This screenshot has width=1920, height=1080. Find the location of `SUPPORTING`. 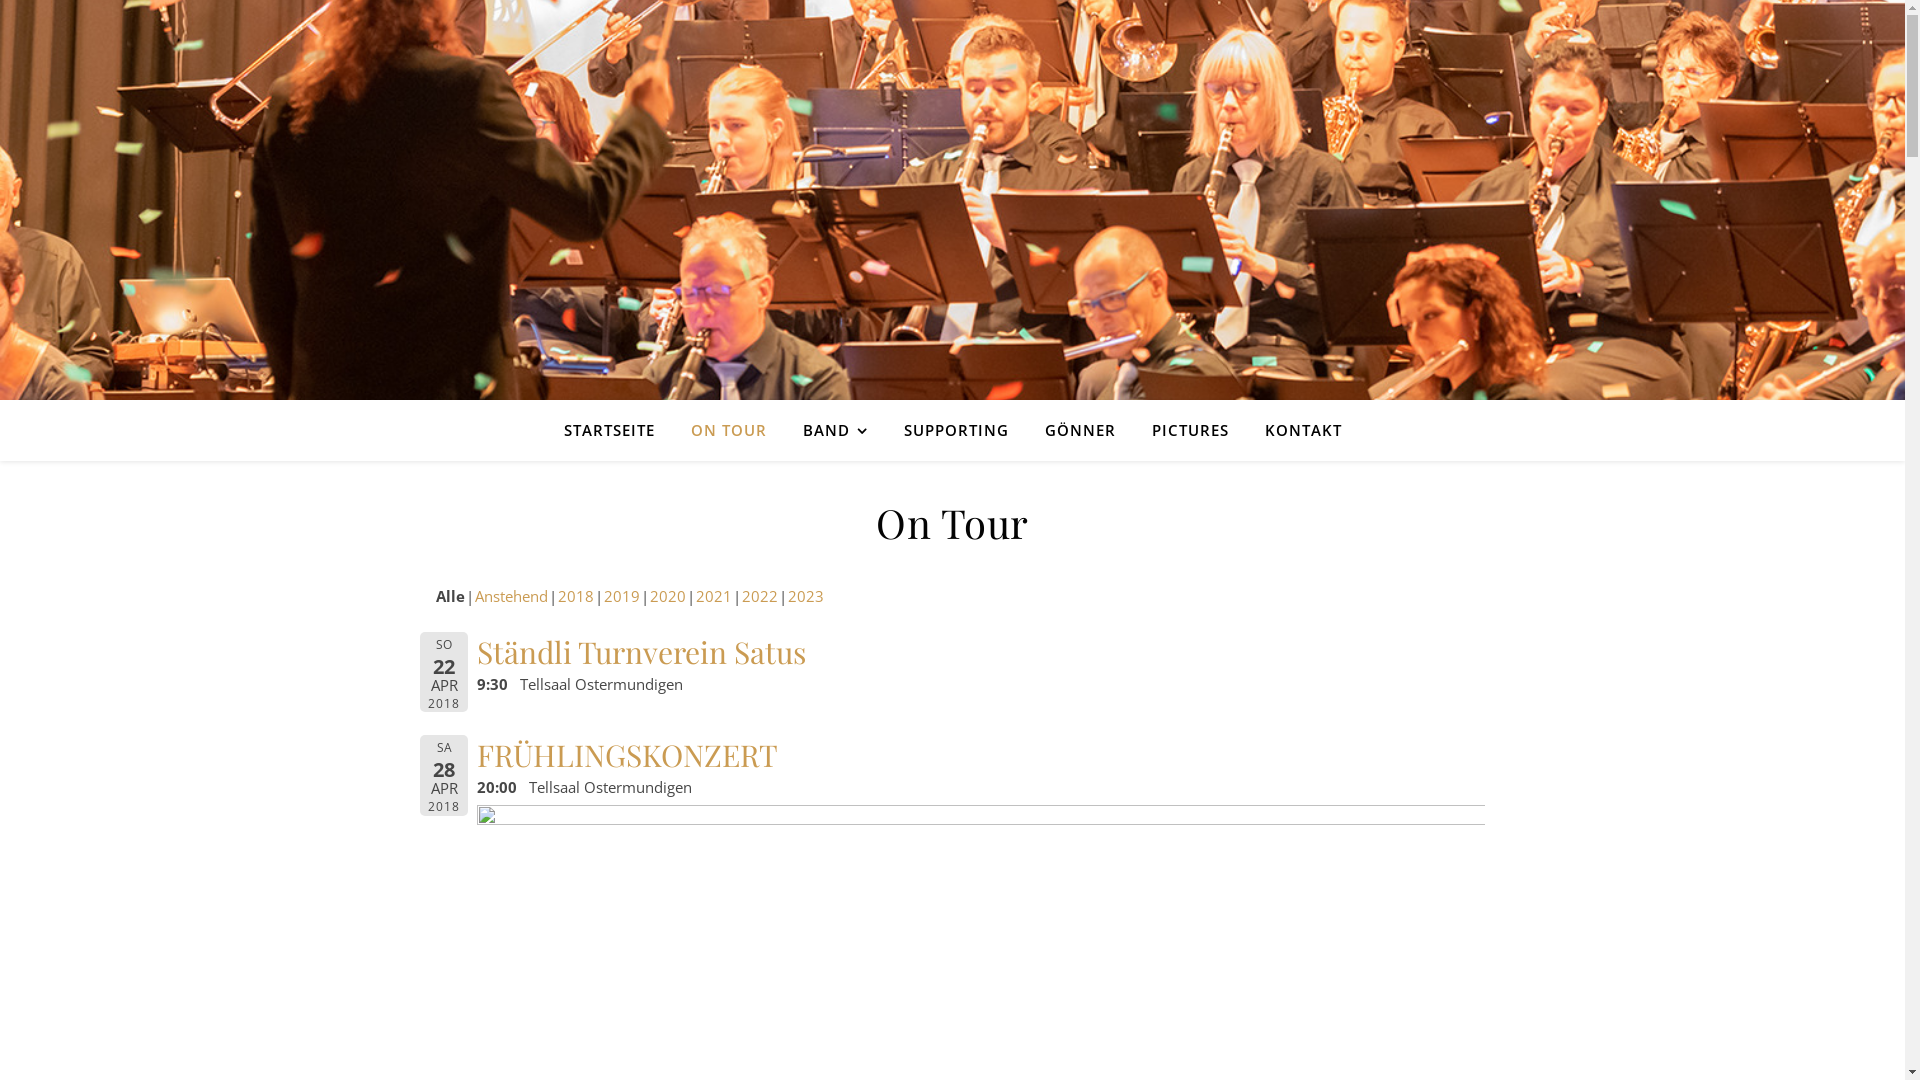

SUPPORTING is located at coordinates (956, 430).